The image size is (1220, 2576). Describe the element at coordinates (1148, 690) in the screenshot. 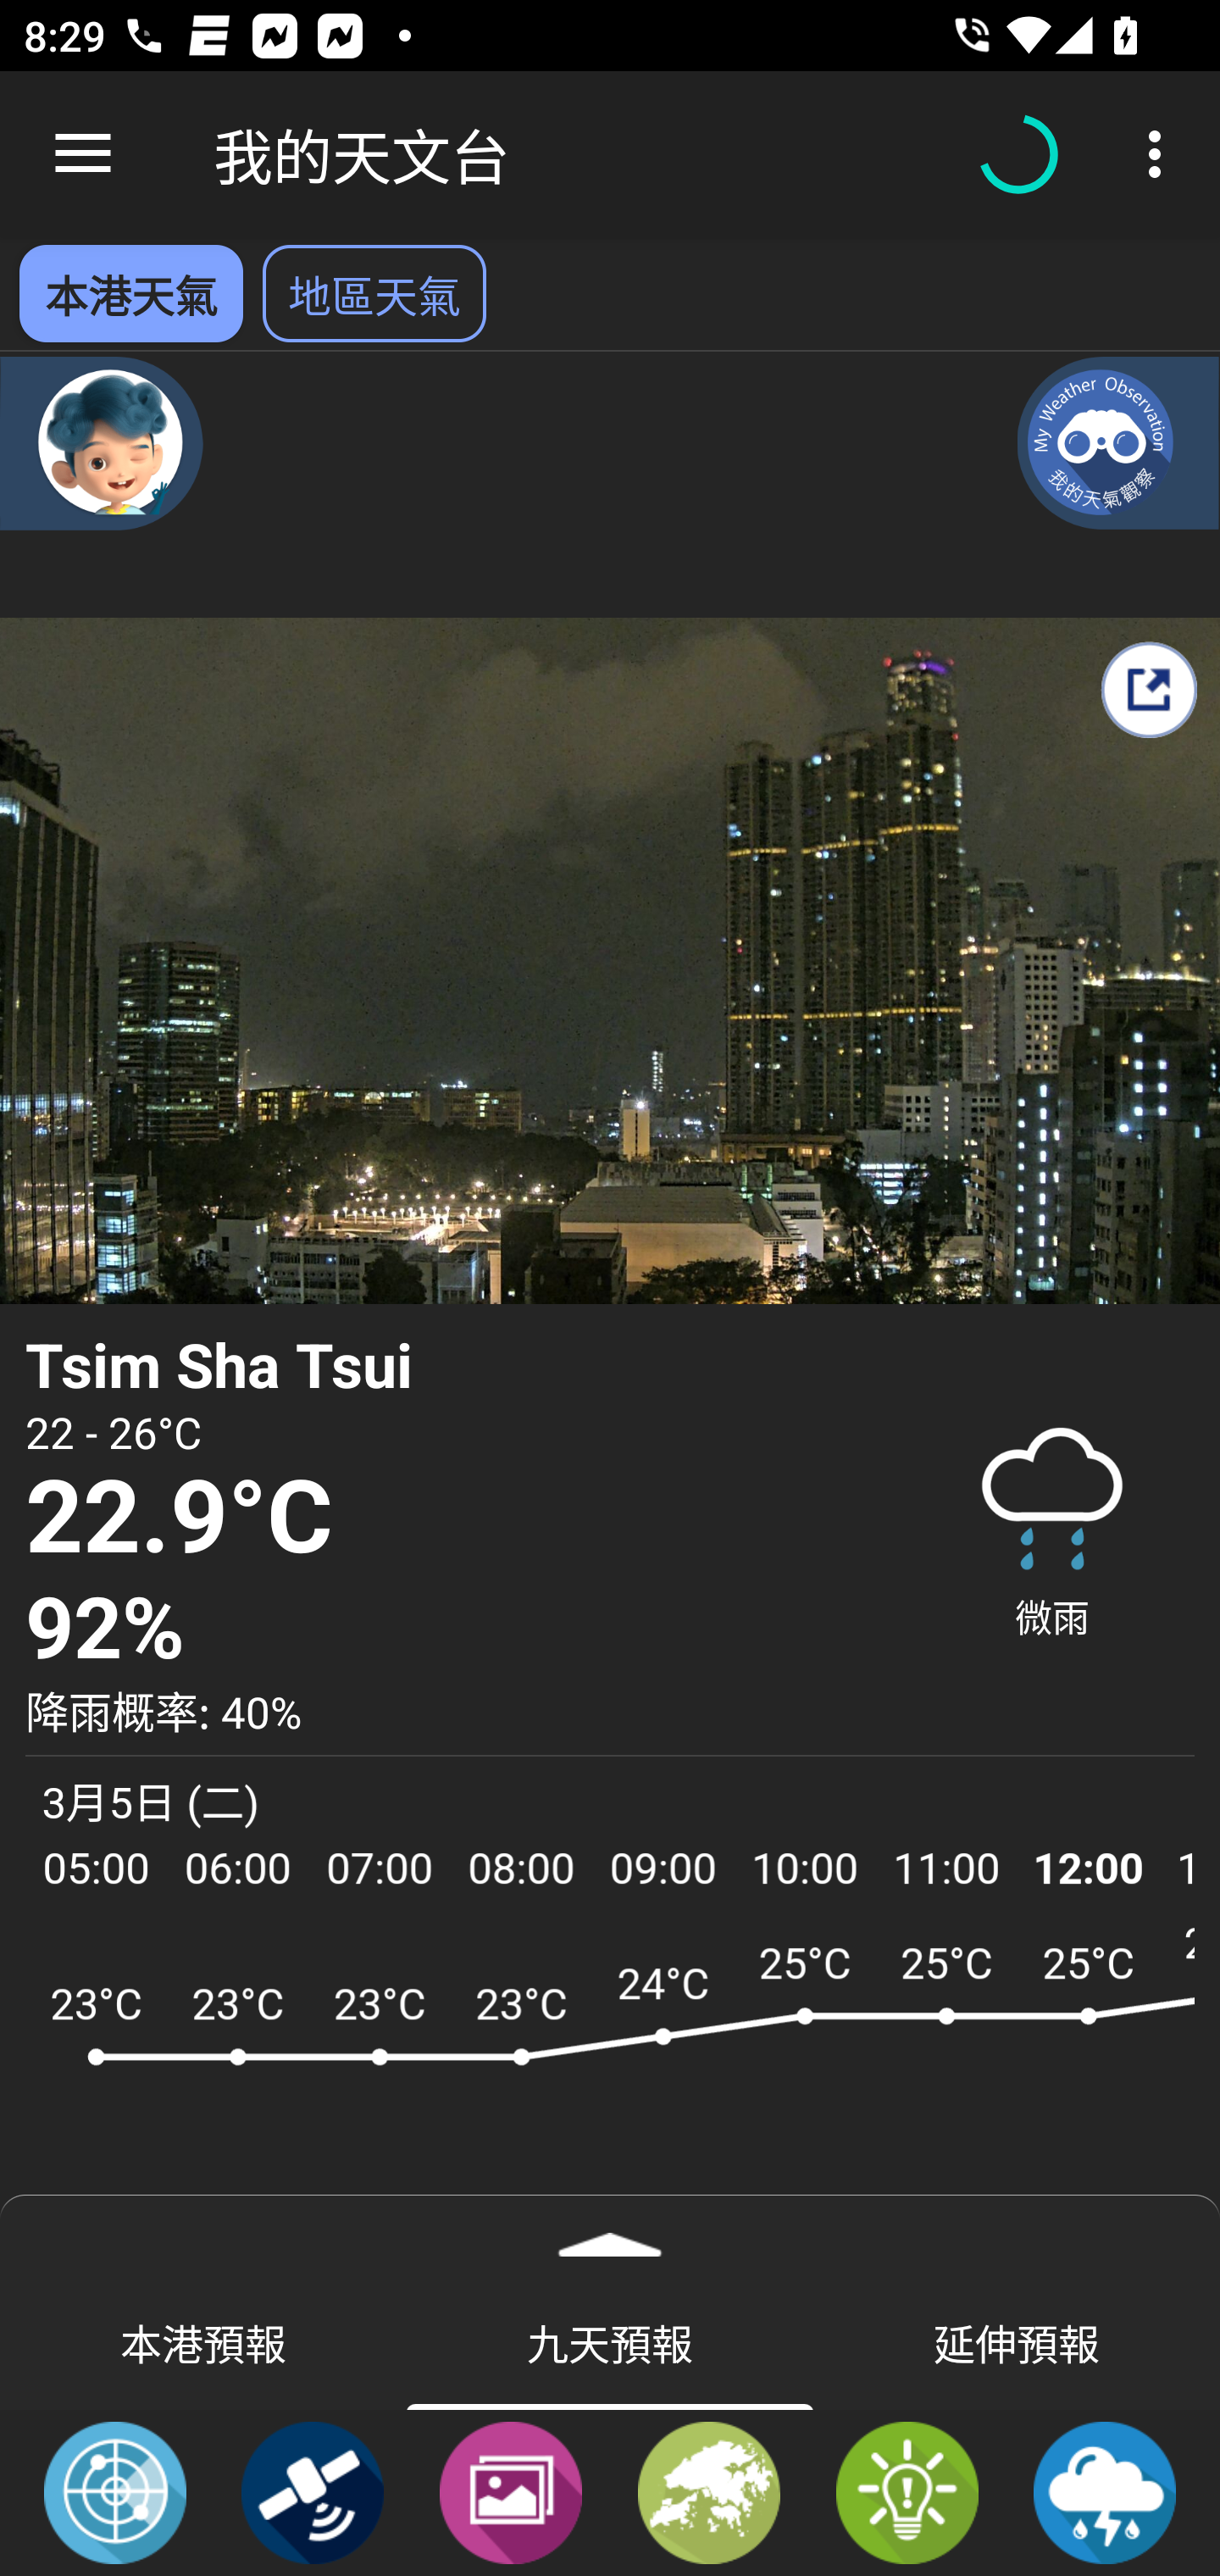

I see `分享我的天氣報告` at that location.